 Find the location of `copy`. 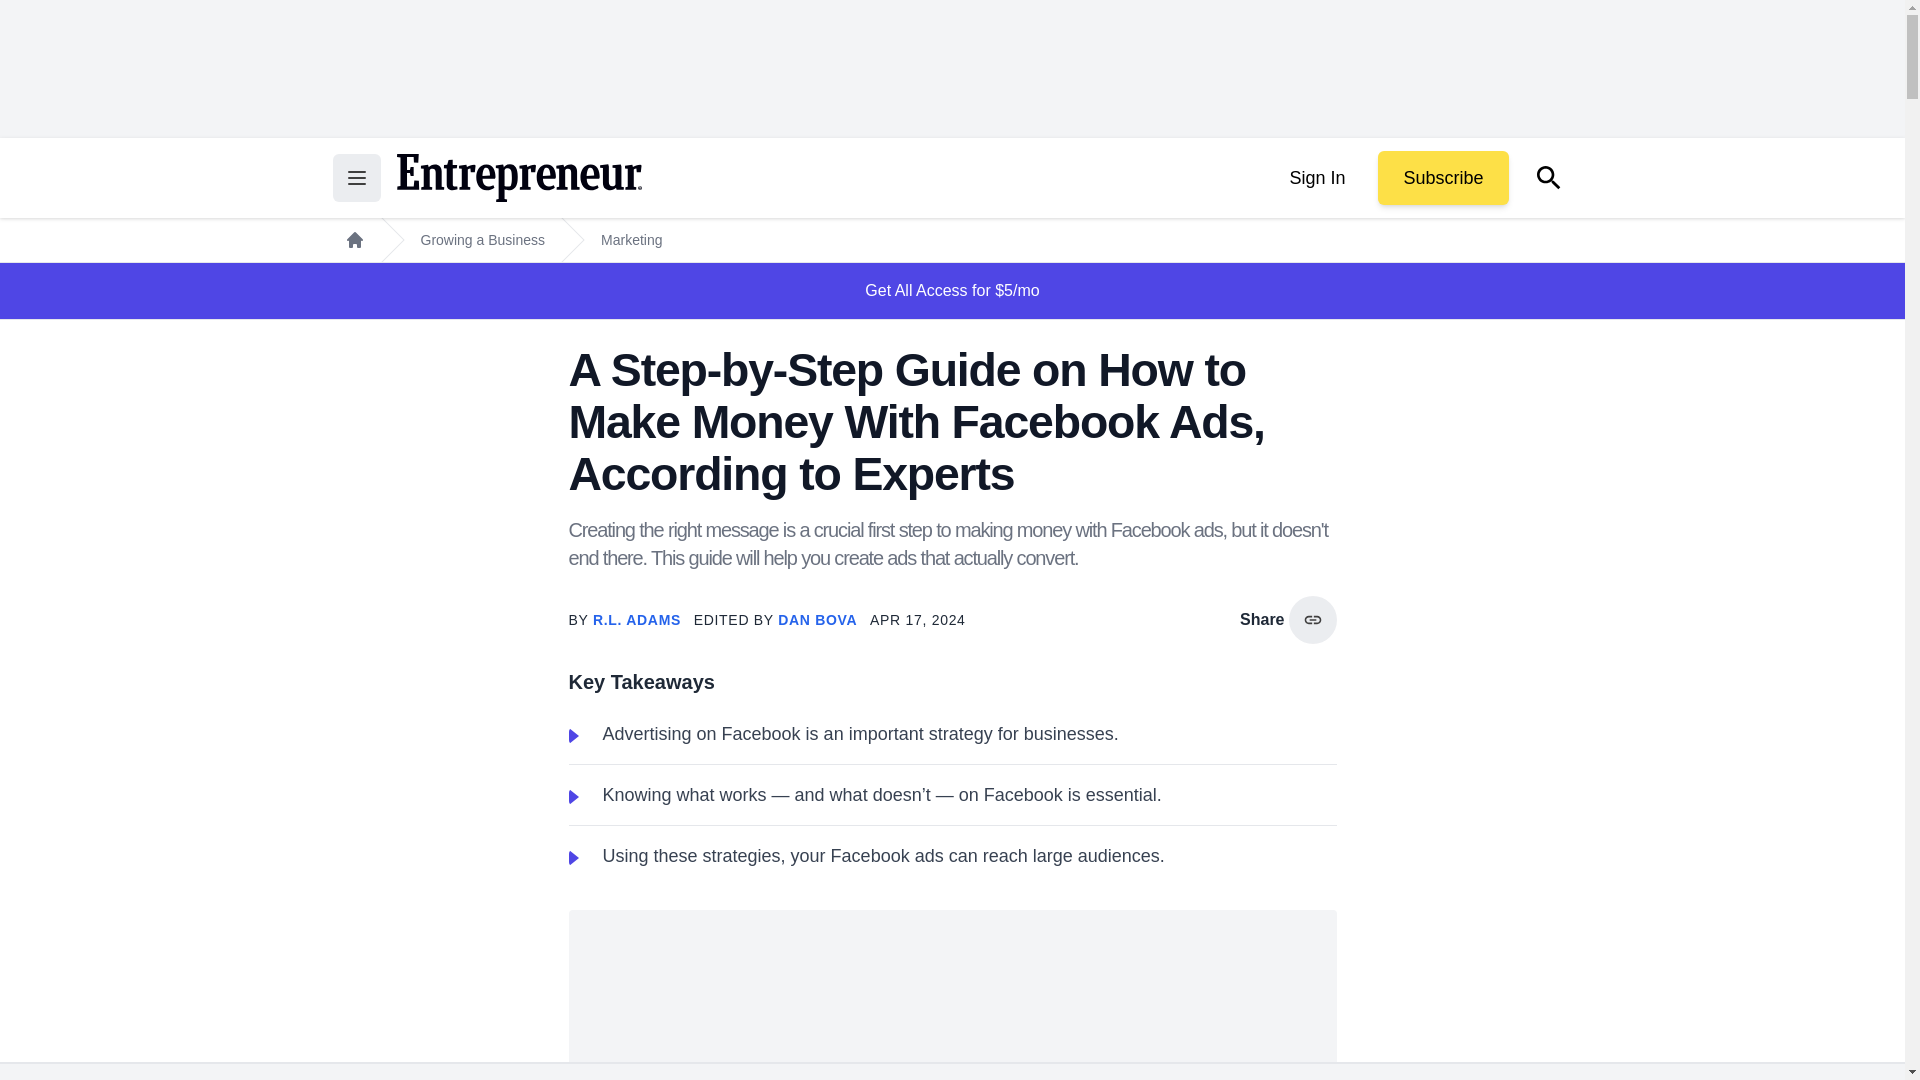

copy is located at coordinates (1312, 620).